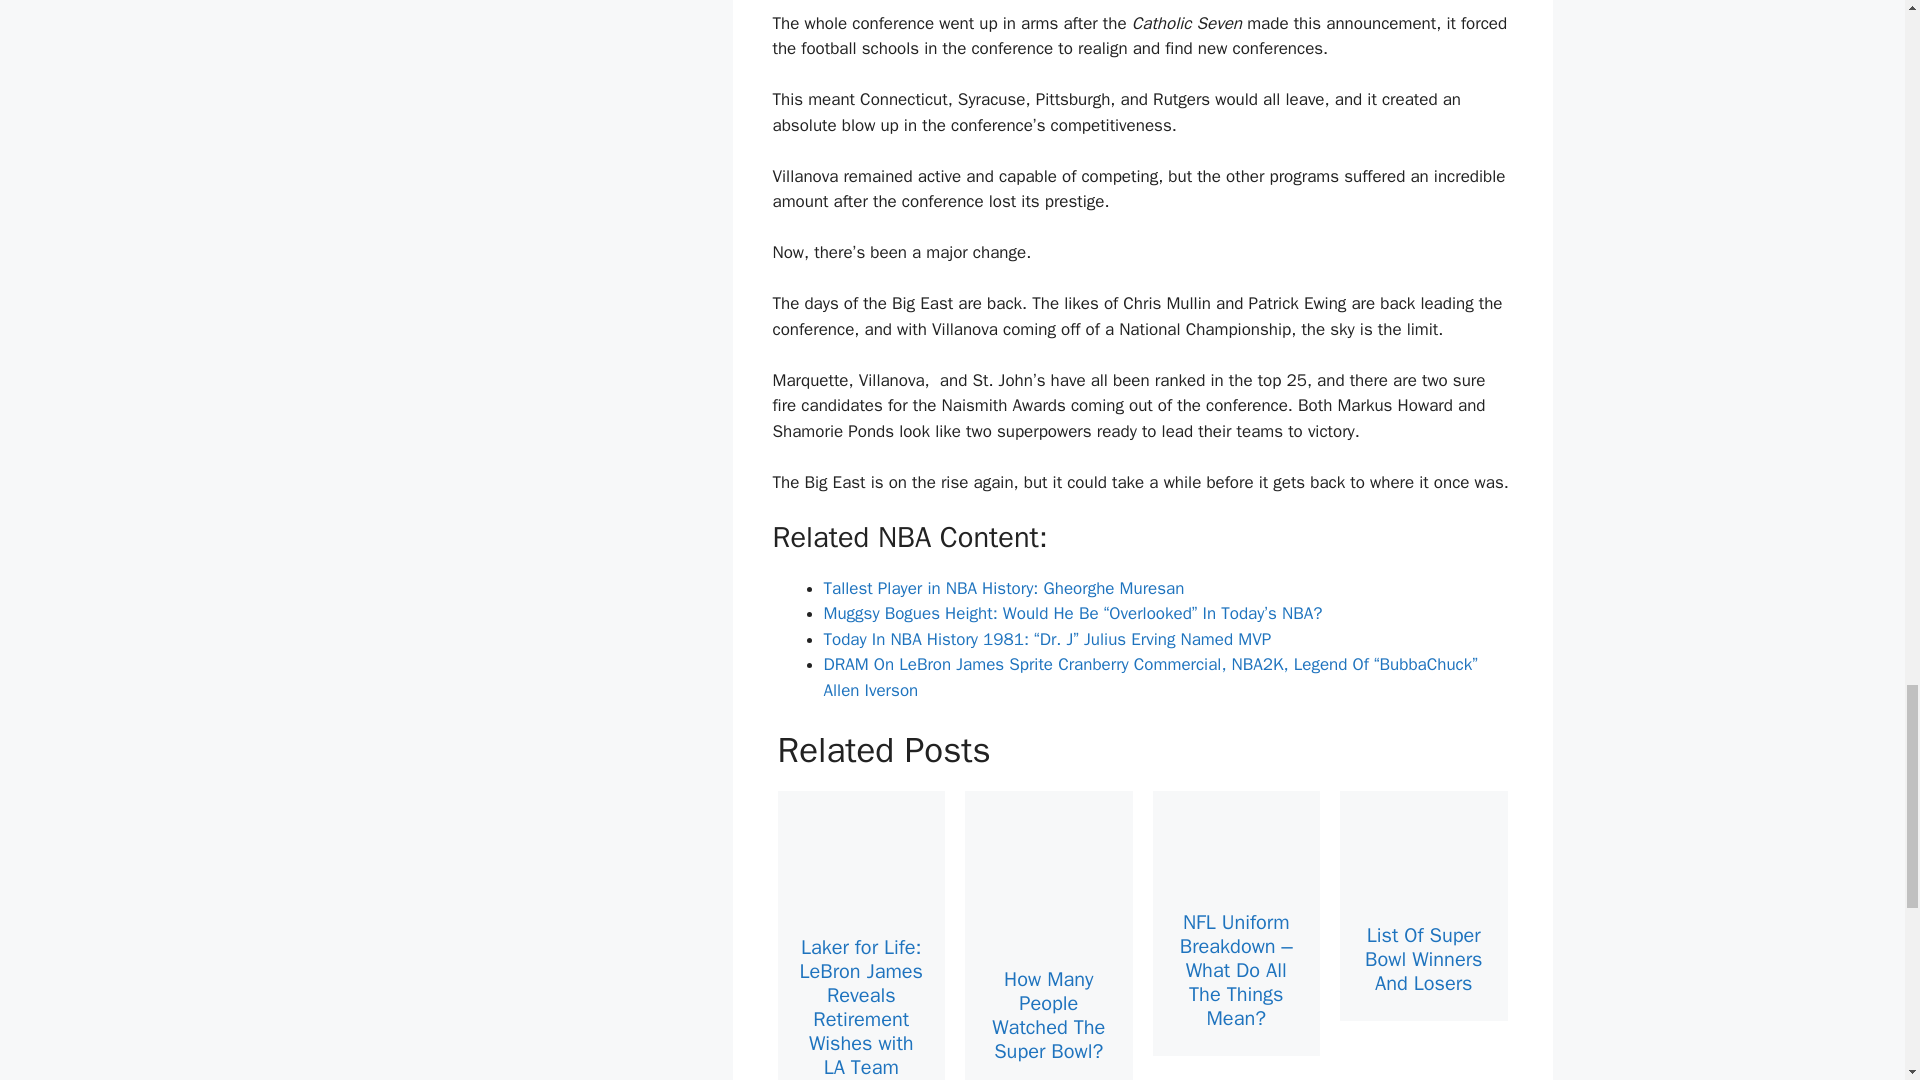 This screenshot has height=1080, width=1920. Describe the element at coordinates (1048, 1014) in the screenshot. I see `How Many People Watched The Super Bowl?` at that location.